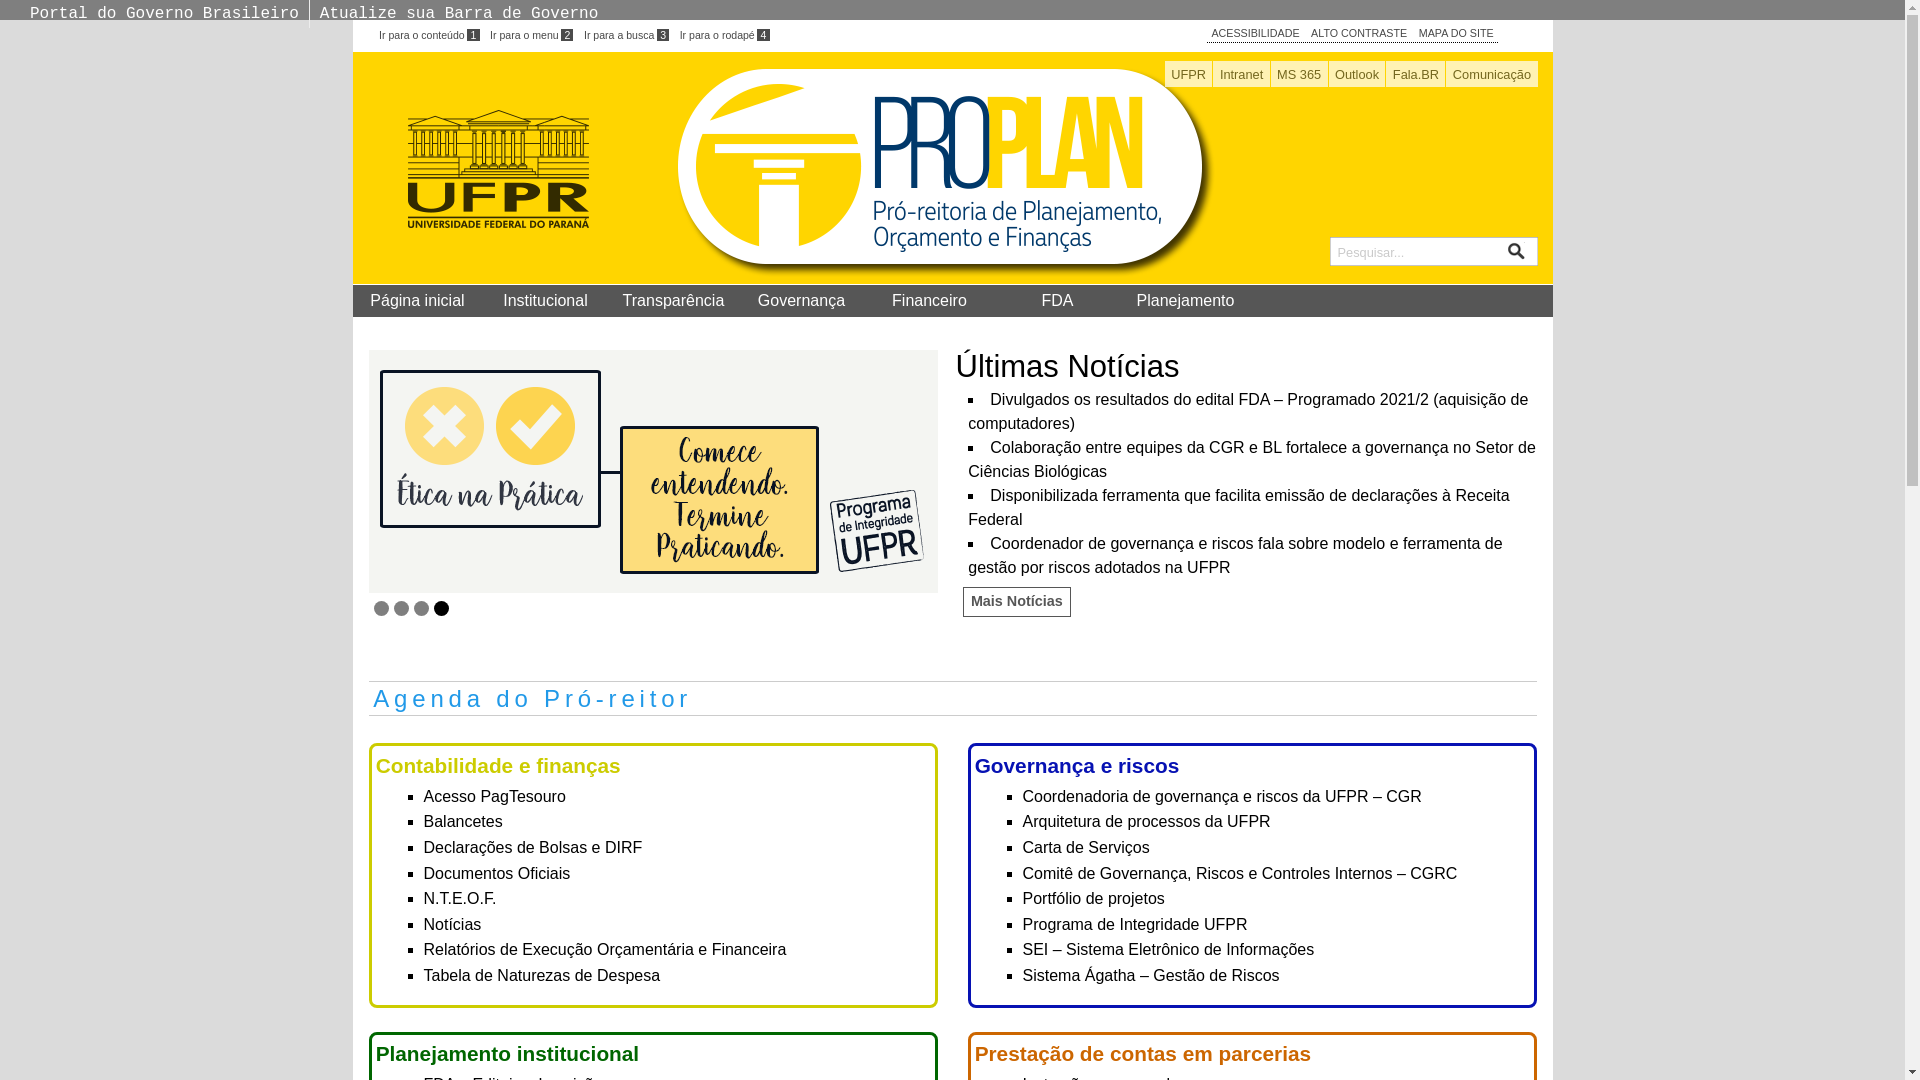  I want to click on Outlook, so click(1358, 74).